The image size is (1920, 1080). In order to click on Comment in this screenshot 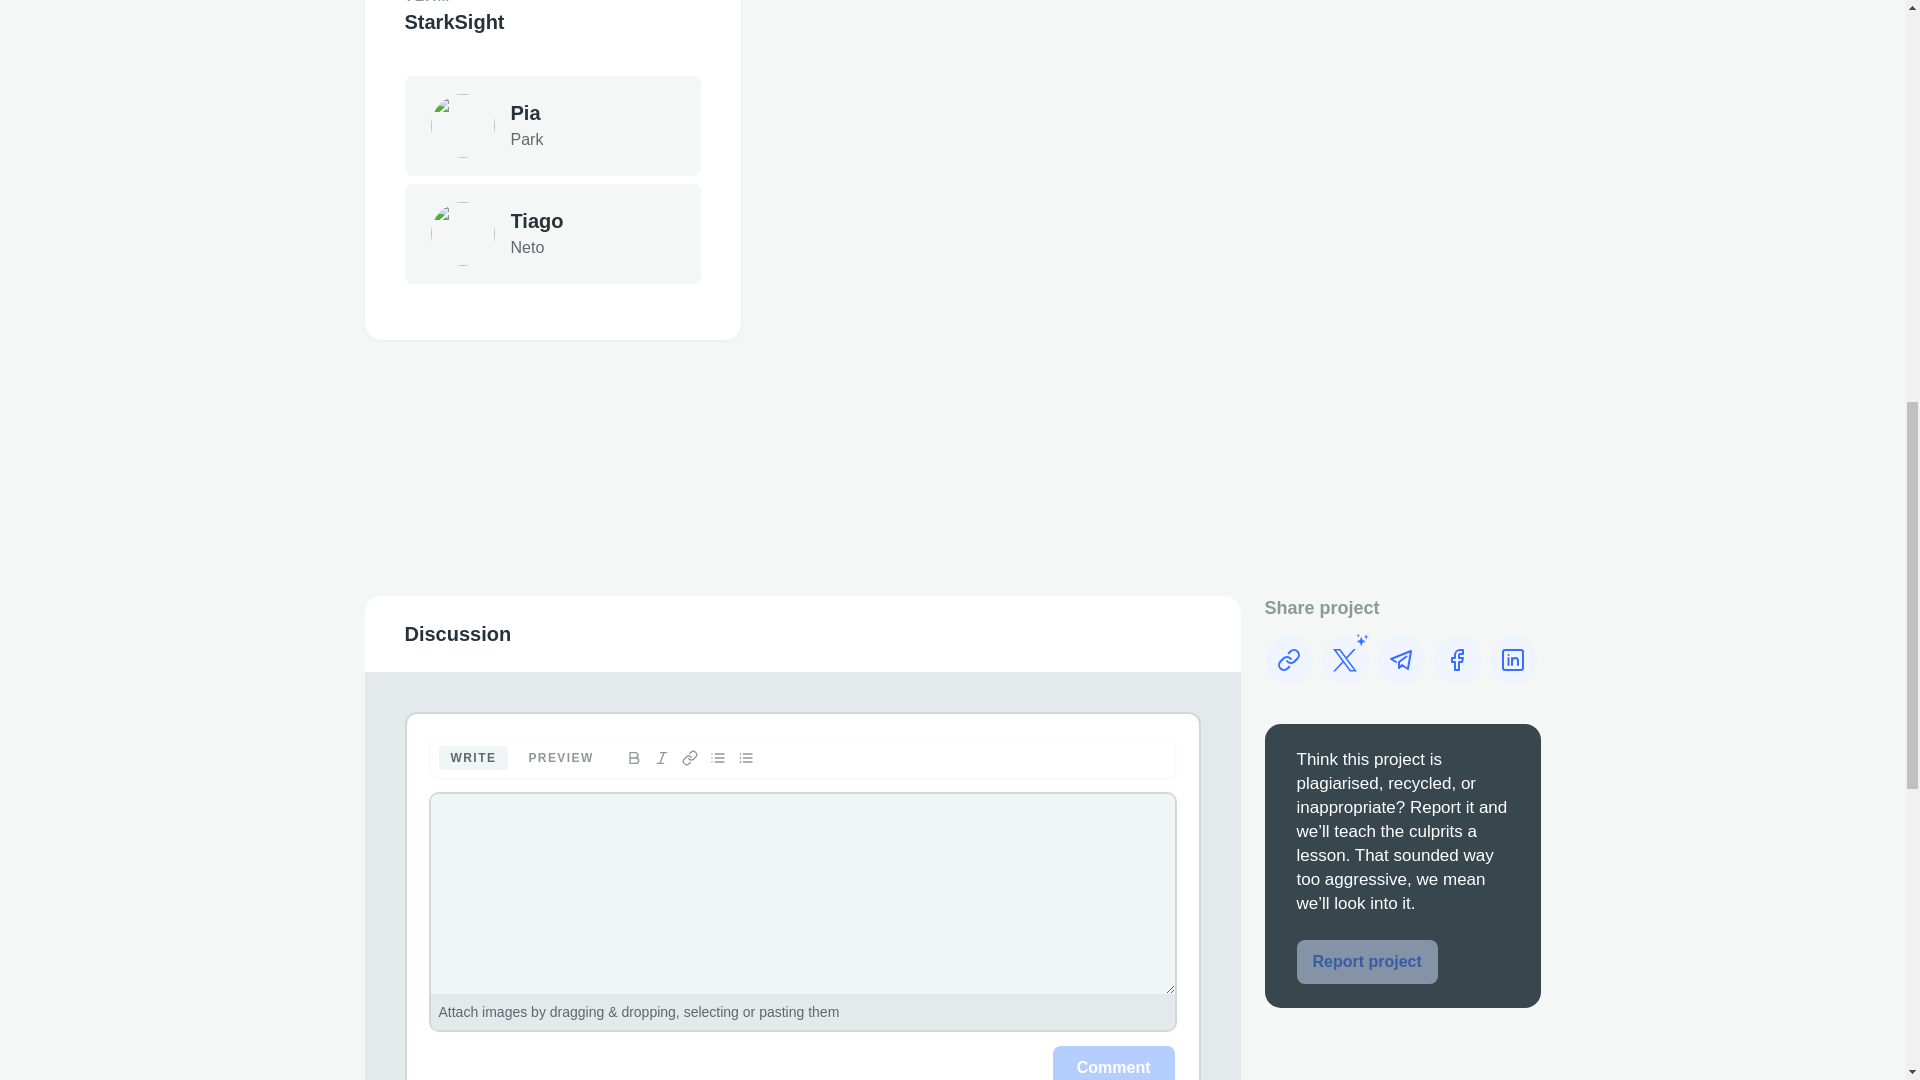, I will do `click(552, 126)`.